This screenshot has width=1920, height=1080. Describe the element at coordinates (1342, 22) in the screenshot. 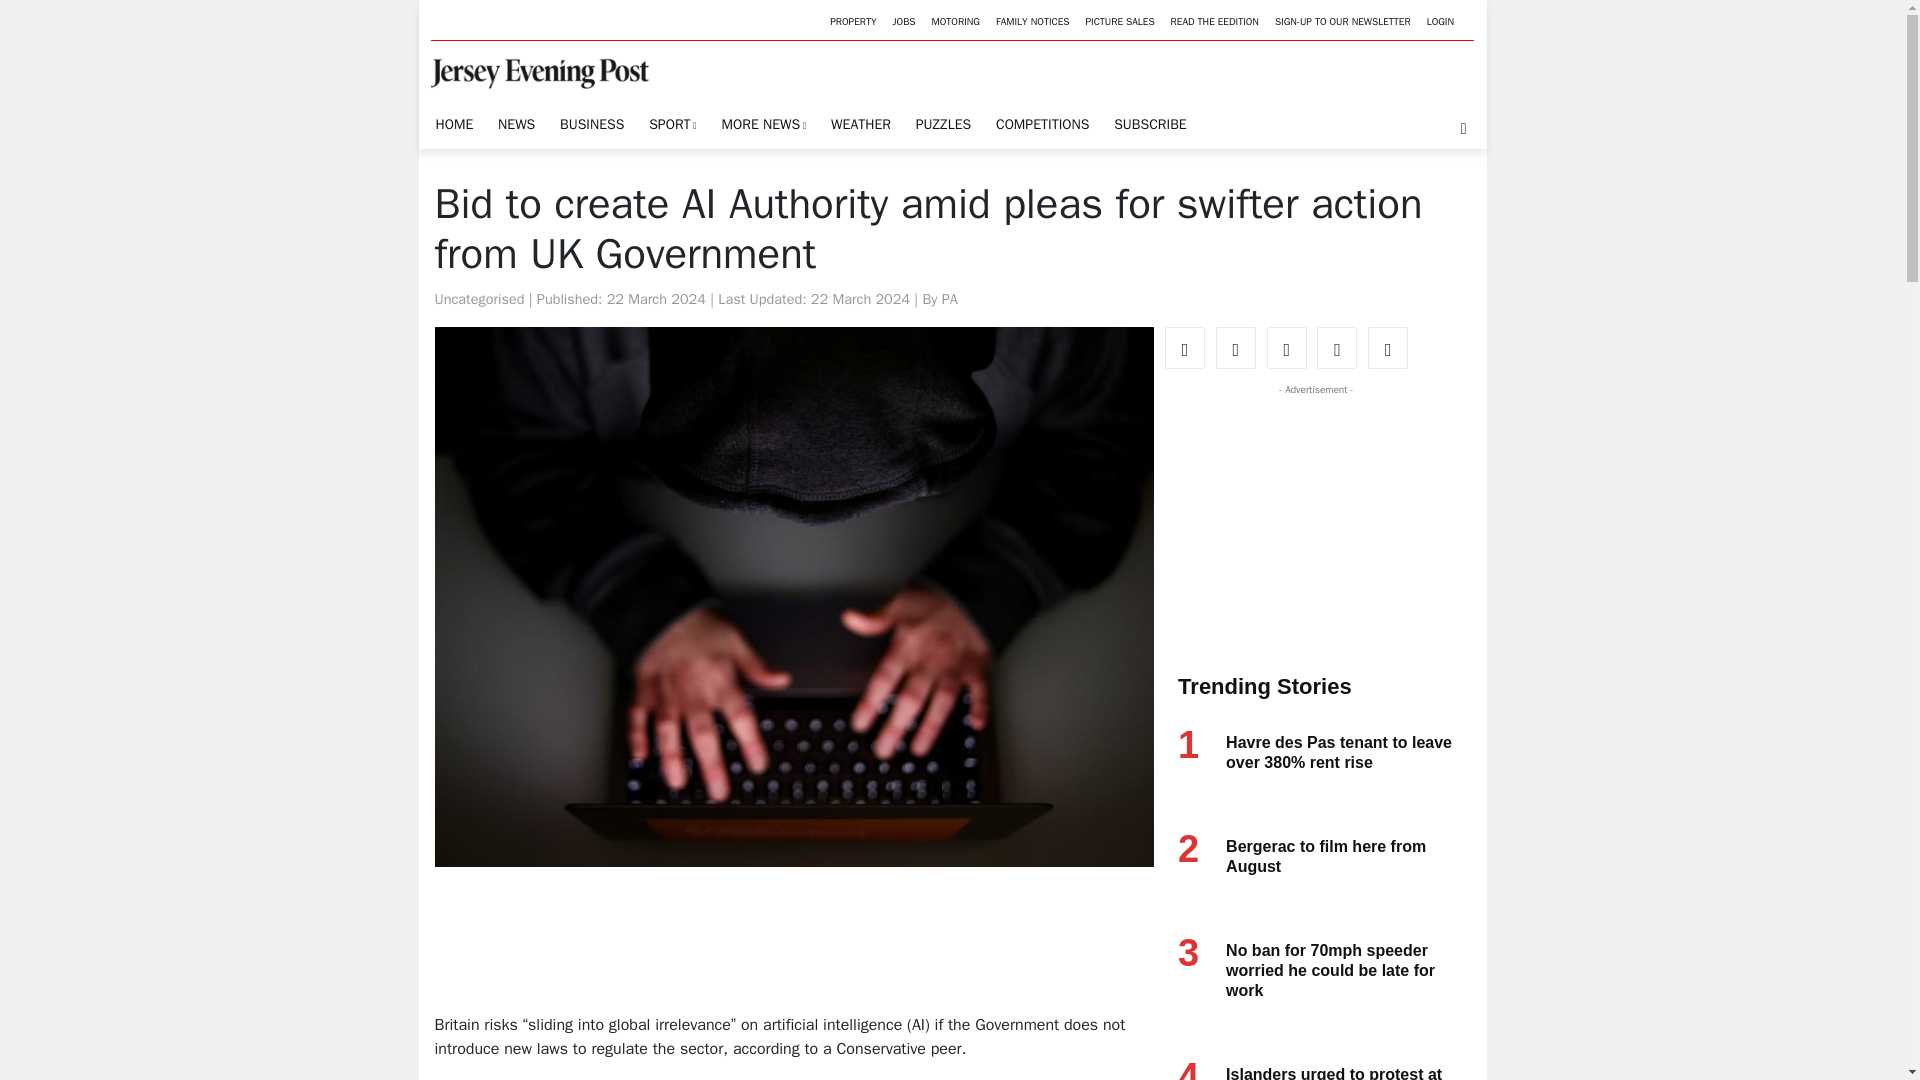

I see `SIGN-UP TO OUR NEWSLETTER` at that location.